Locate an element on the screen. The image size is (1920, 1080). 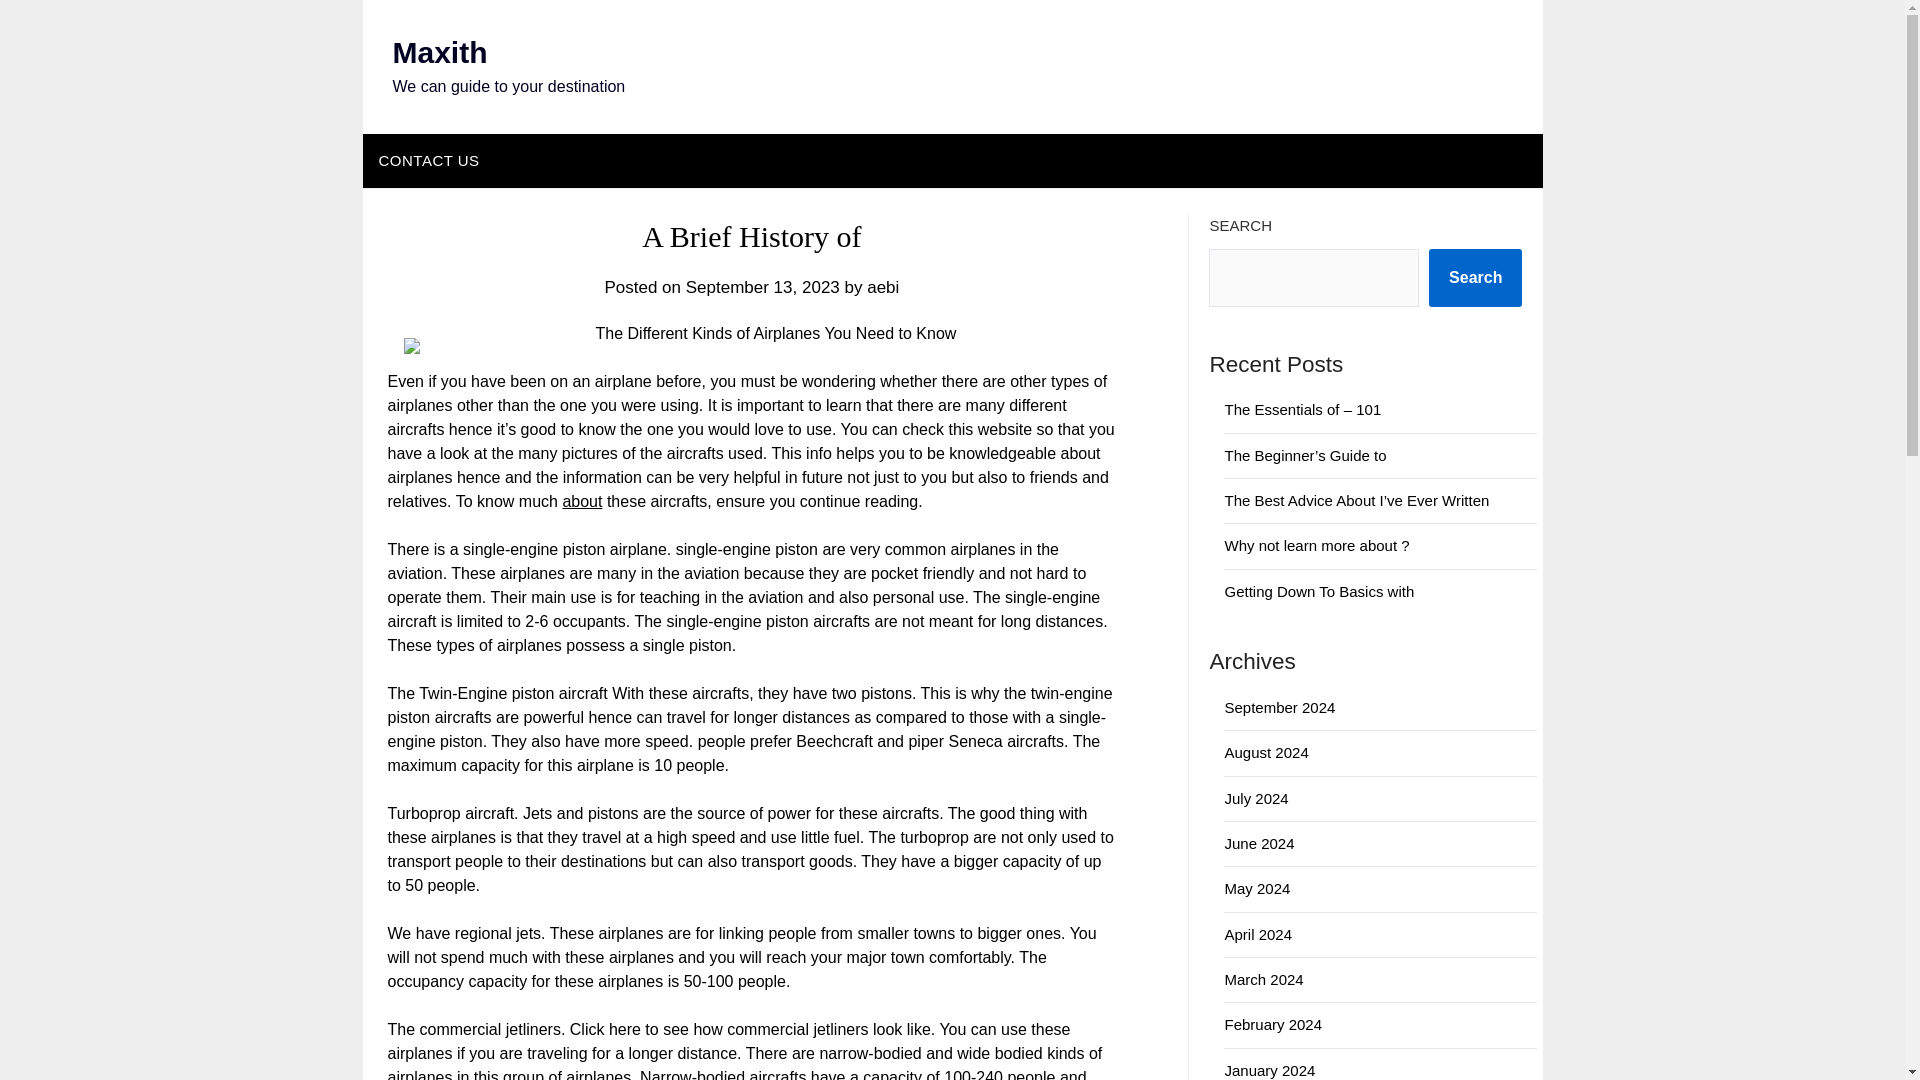
July 2024 is located at coordinates (1256, 798).